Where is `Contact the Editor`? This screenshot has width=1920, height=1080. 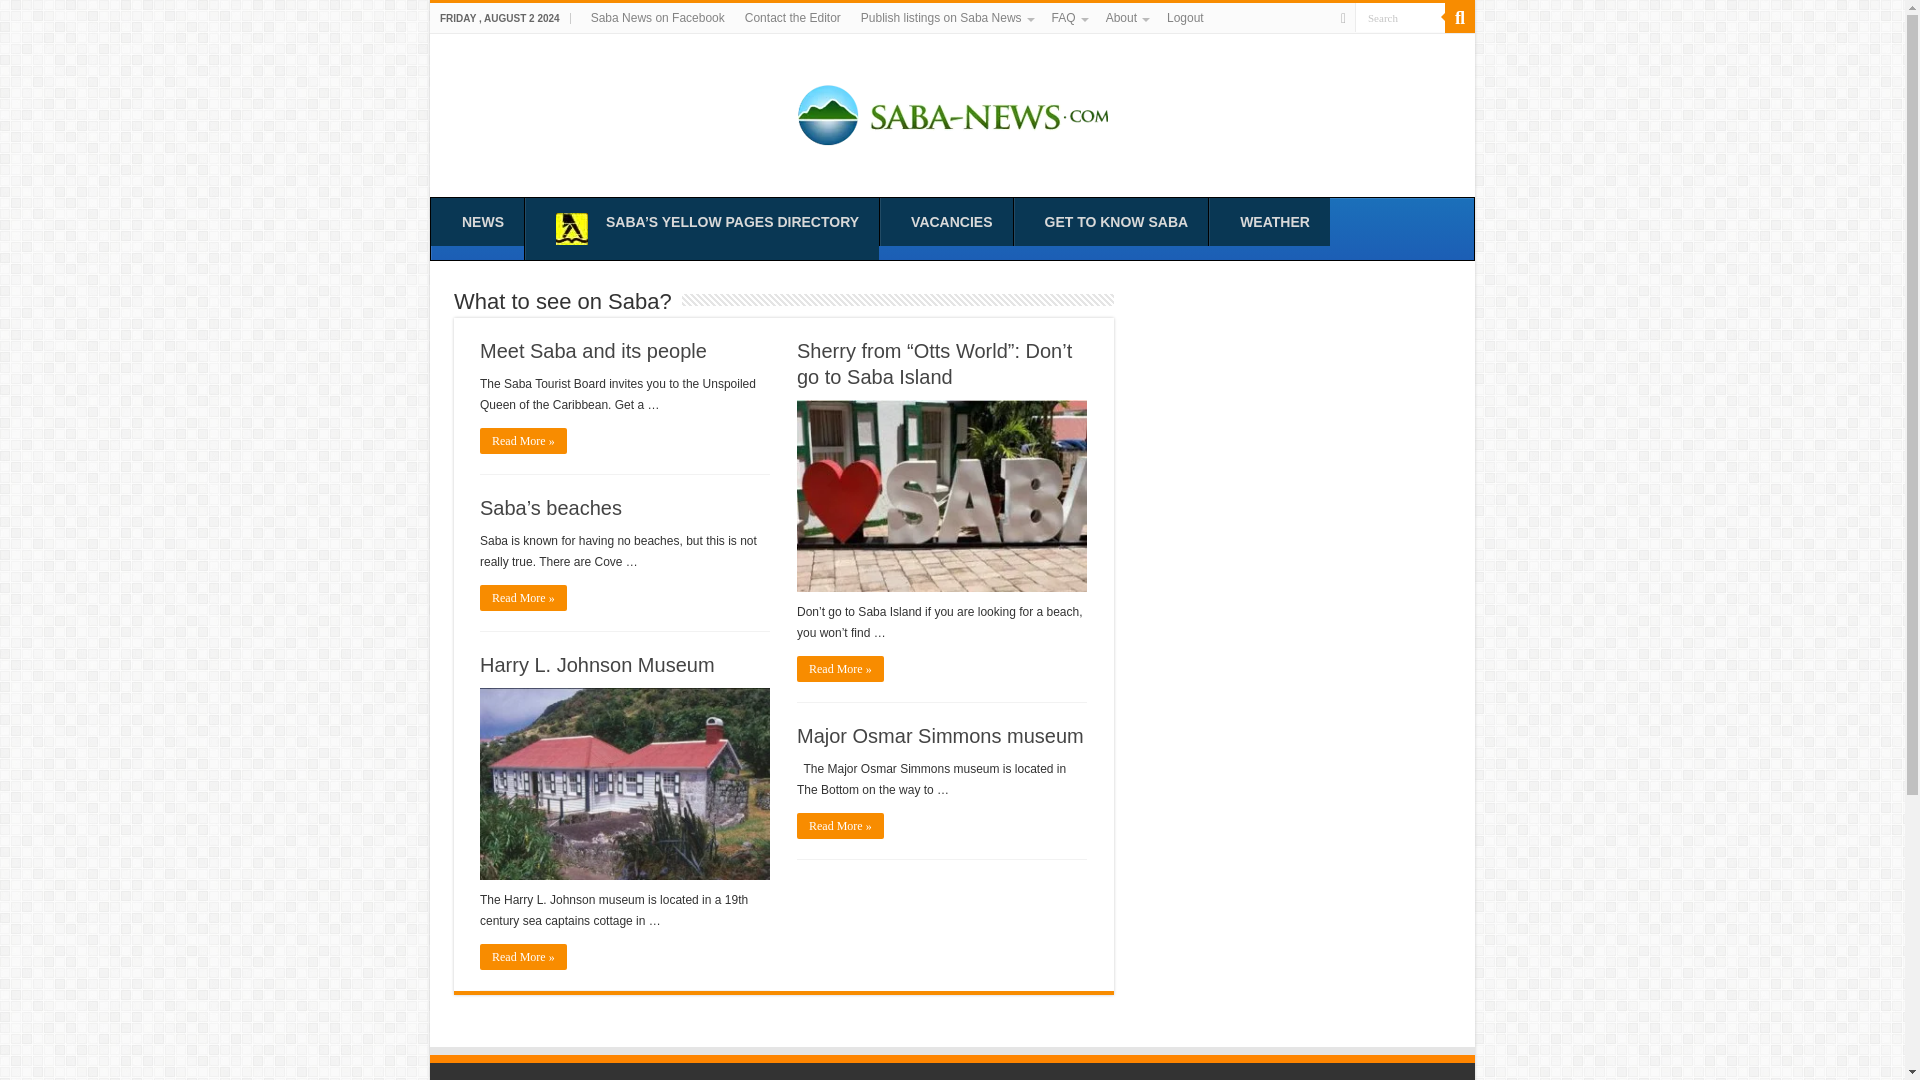 Contact the Editor is located at coordinates (792, 18).